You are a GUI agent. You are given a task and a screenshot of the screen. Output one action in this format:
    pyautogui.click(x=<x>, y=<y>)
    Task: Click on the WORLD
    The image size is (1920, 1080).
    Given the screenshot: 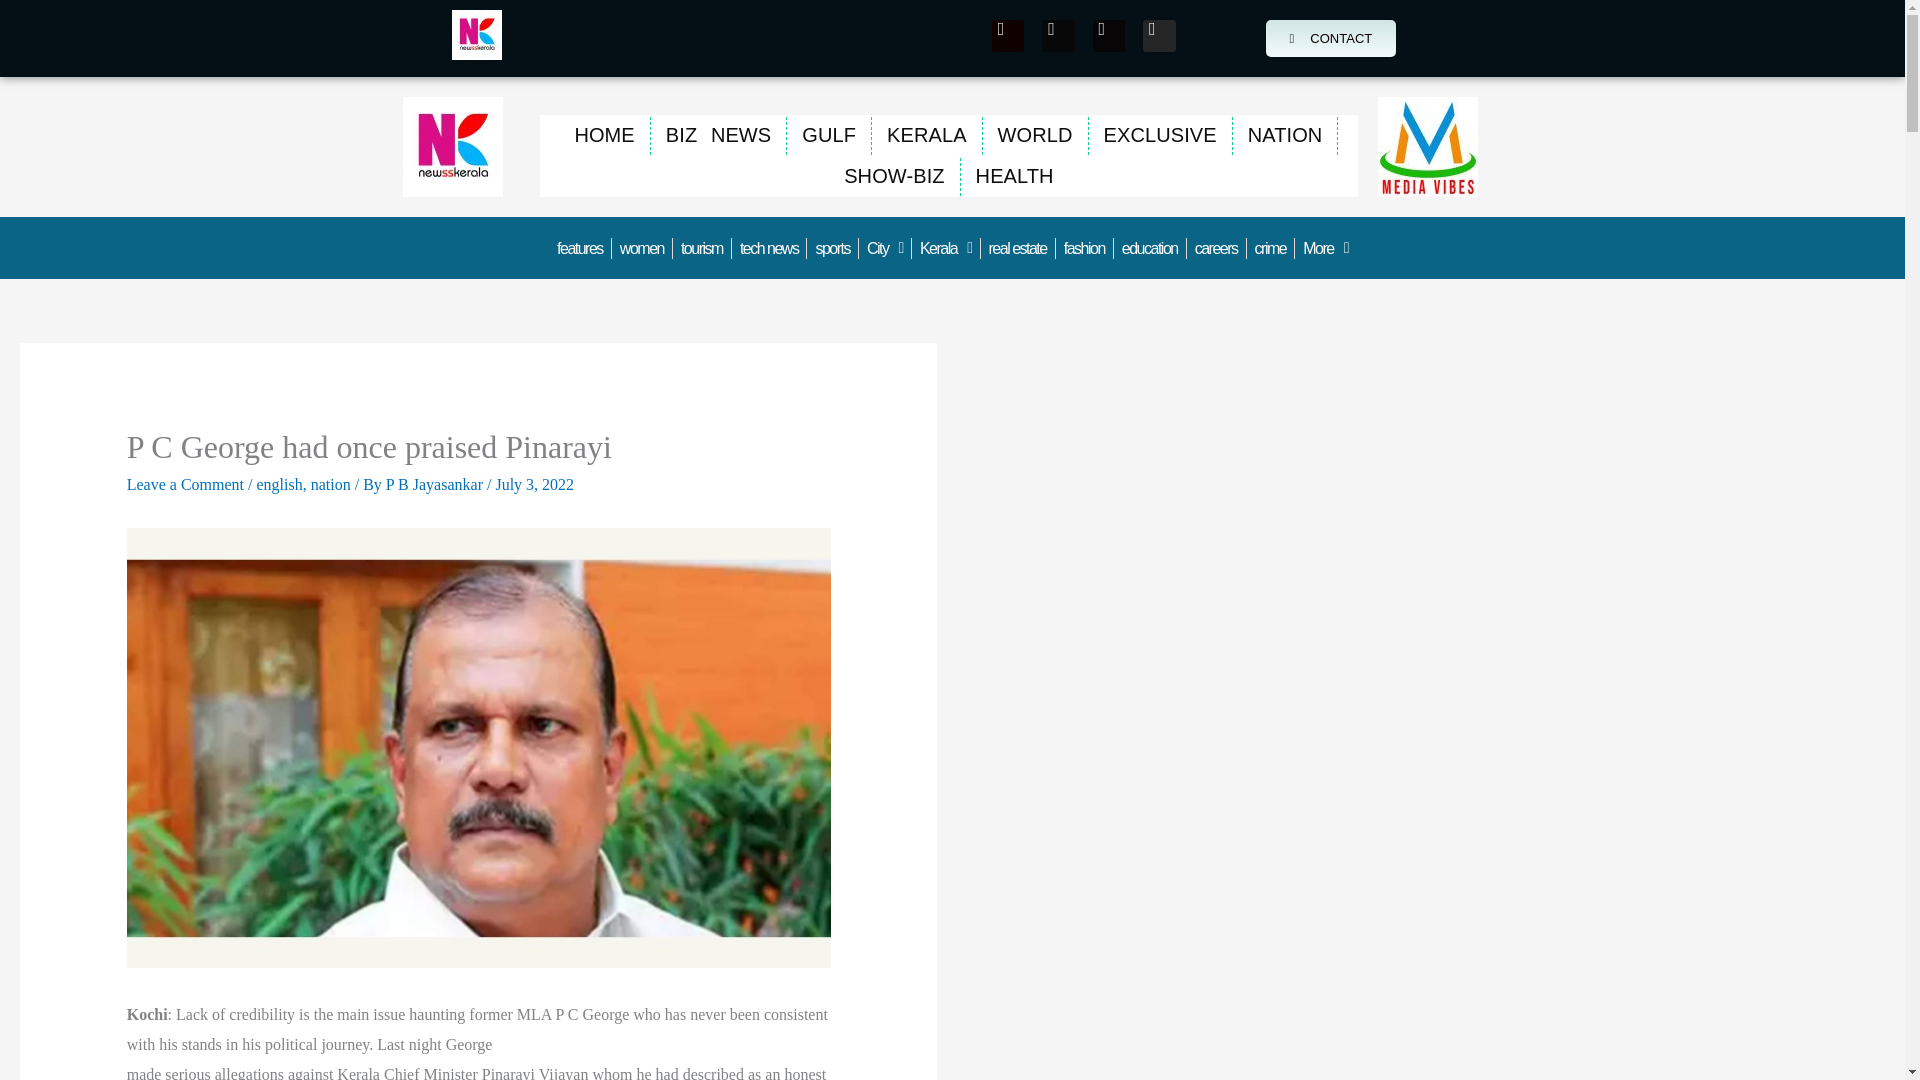 What is the action you would take?
    pyautogui.click(x=1036, y=134)
    